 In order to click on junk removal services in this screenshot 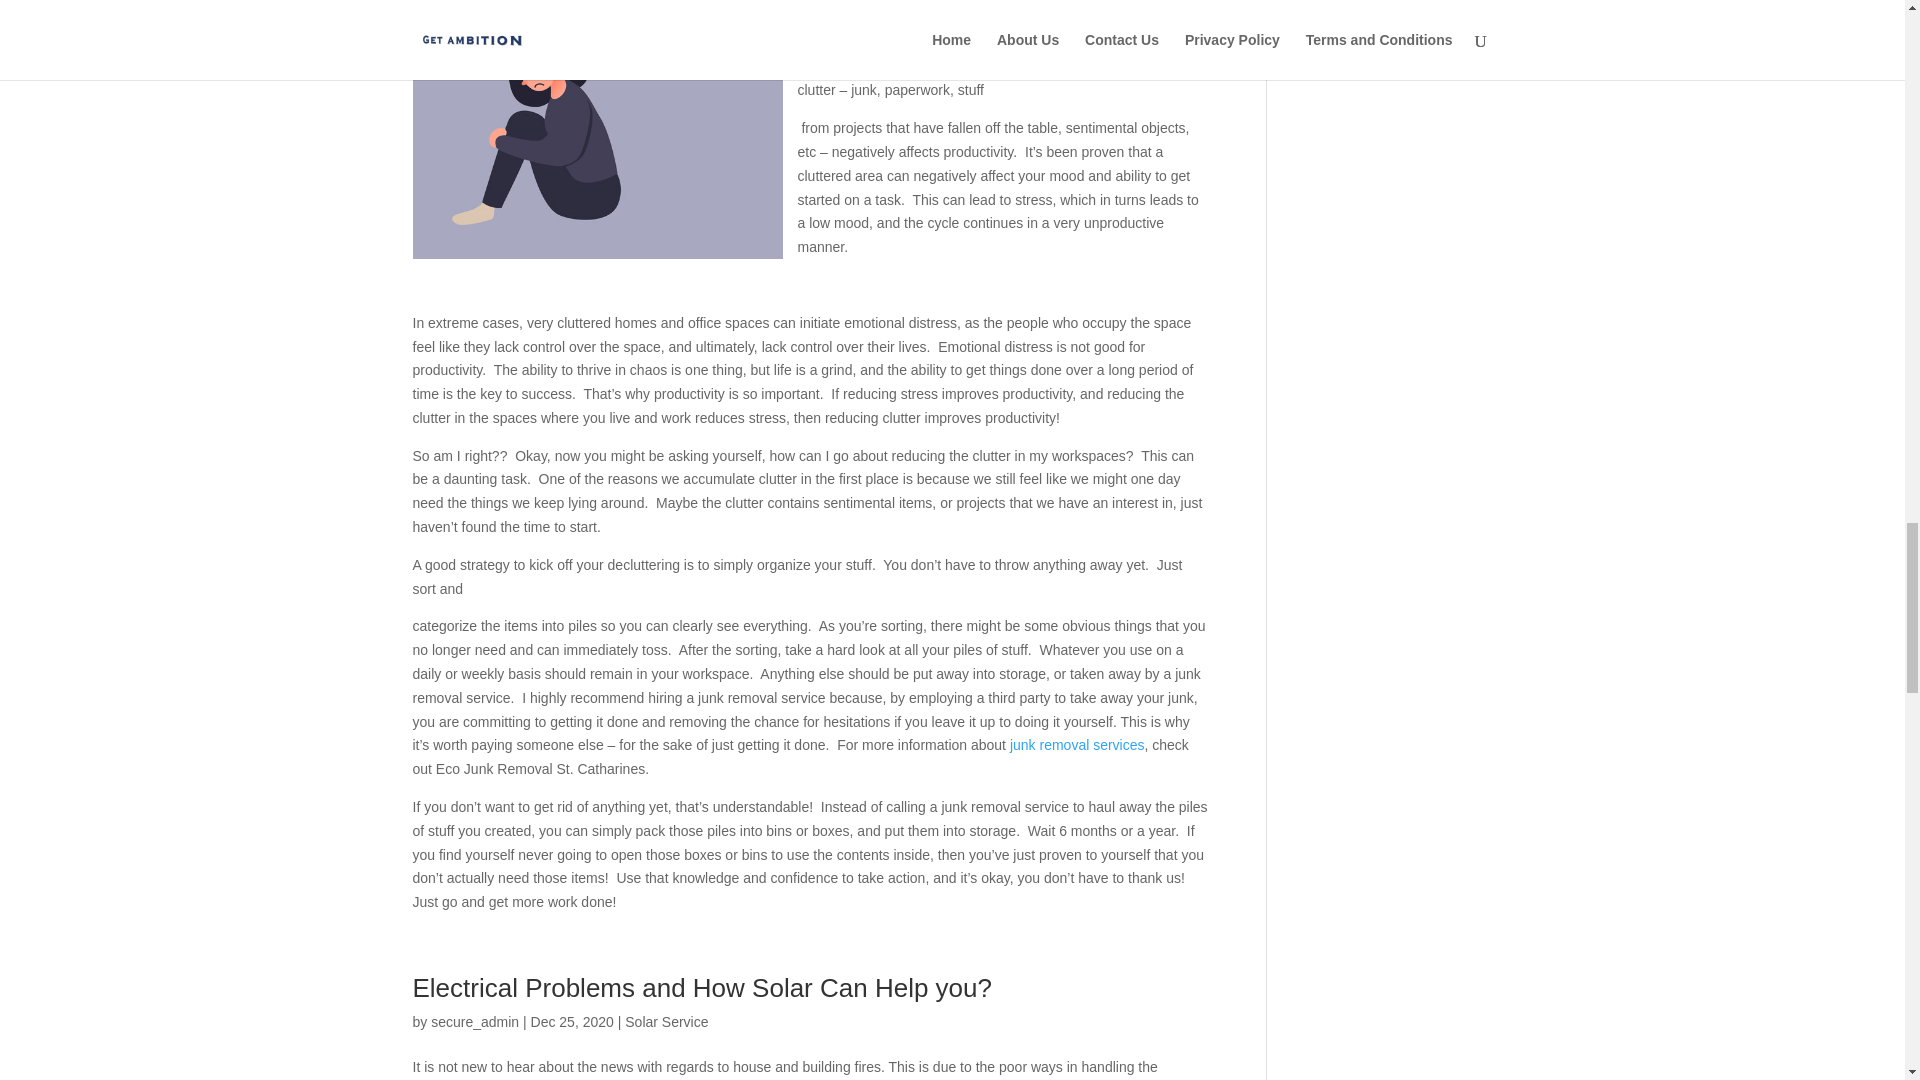, I will do `click(1076, 744)`.